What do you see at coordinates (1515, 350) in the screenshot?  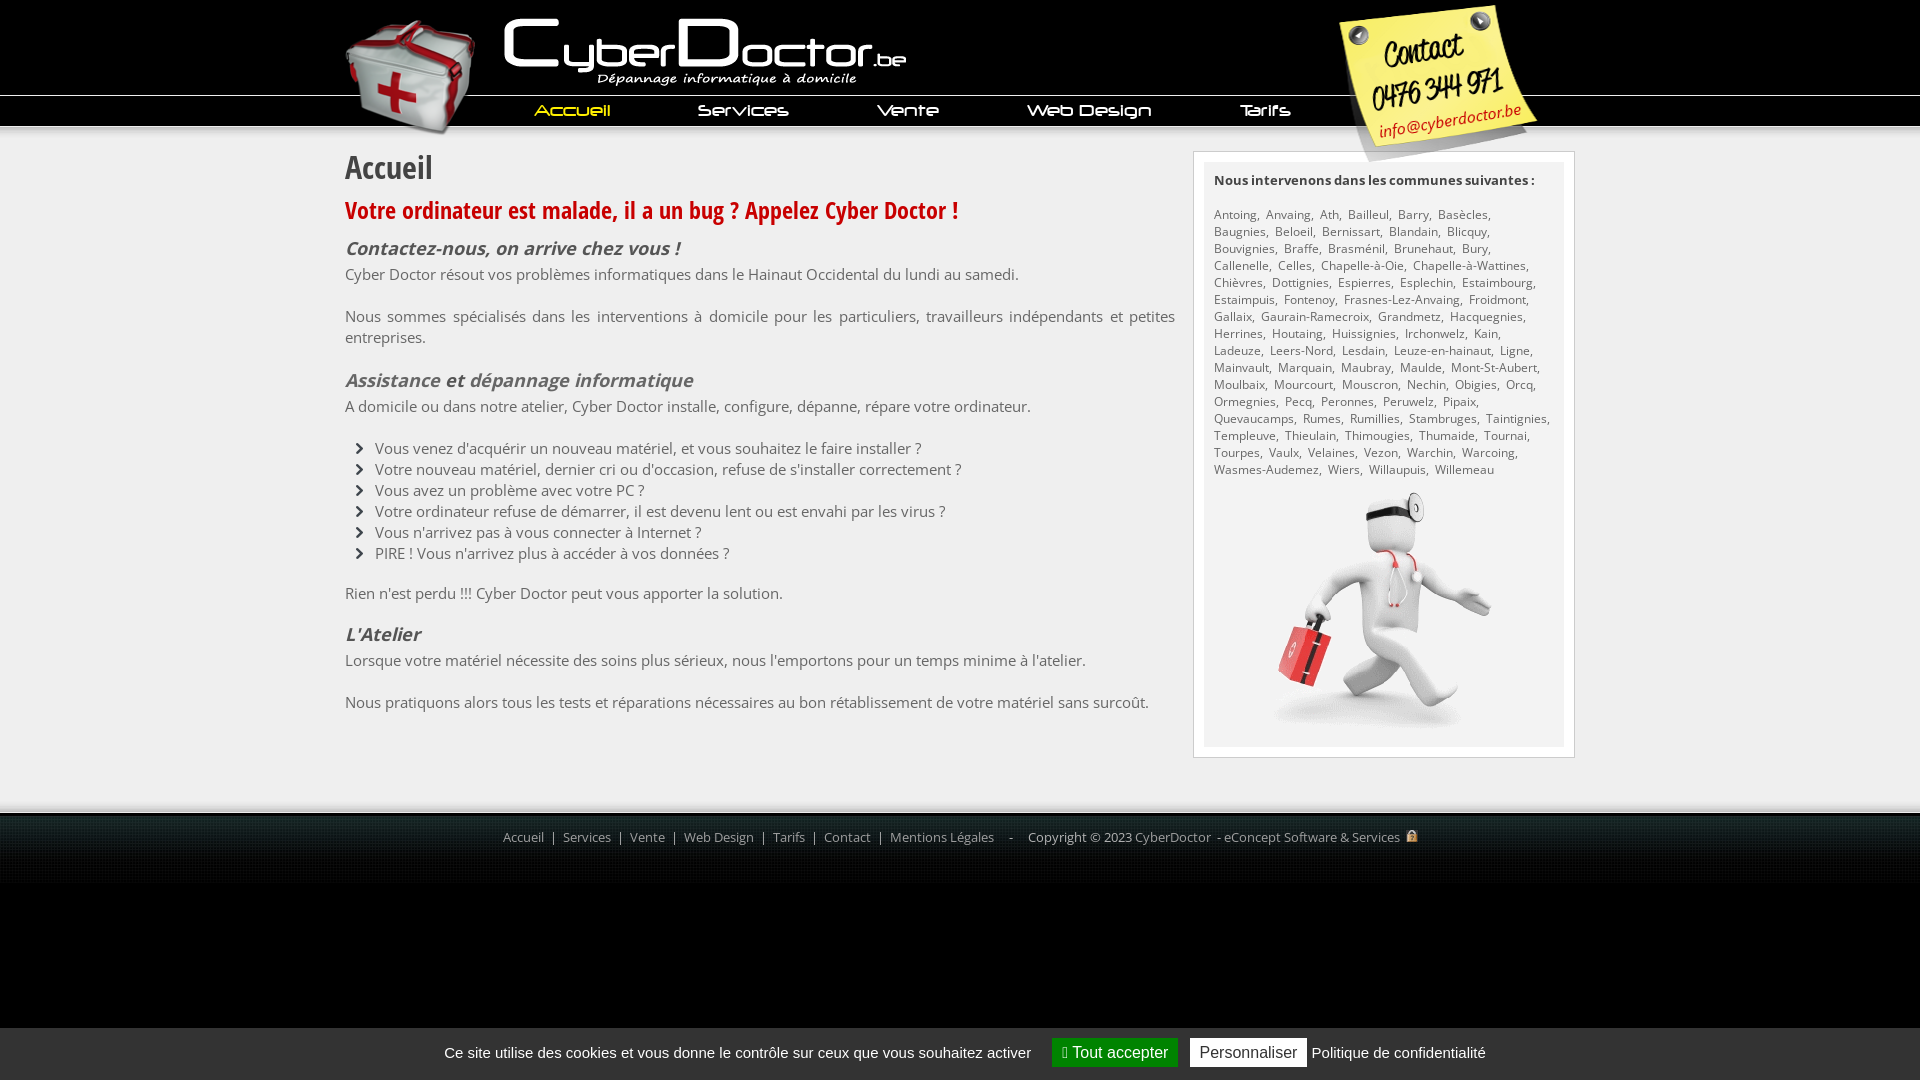 I see `Ligne` at bounding box center [1515, 350].